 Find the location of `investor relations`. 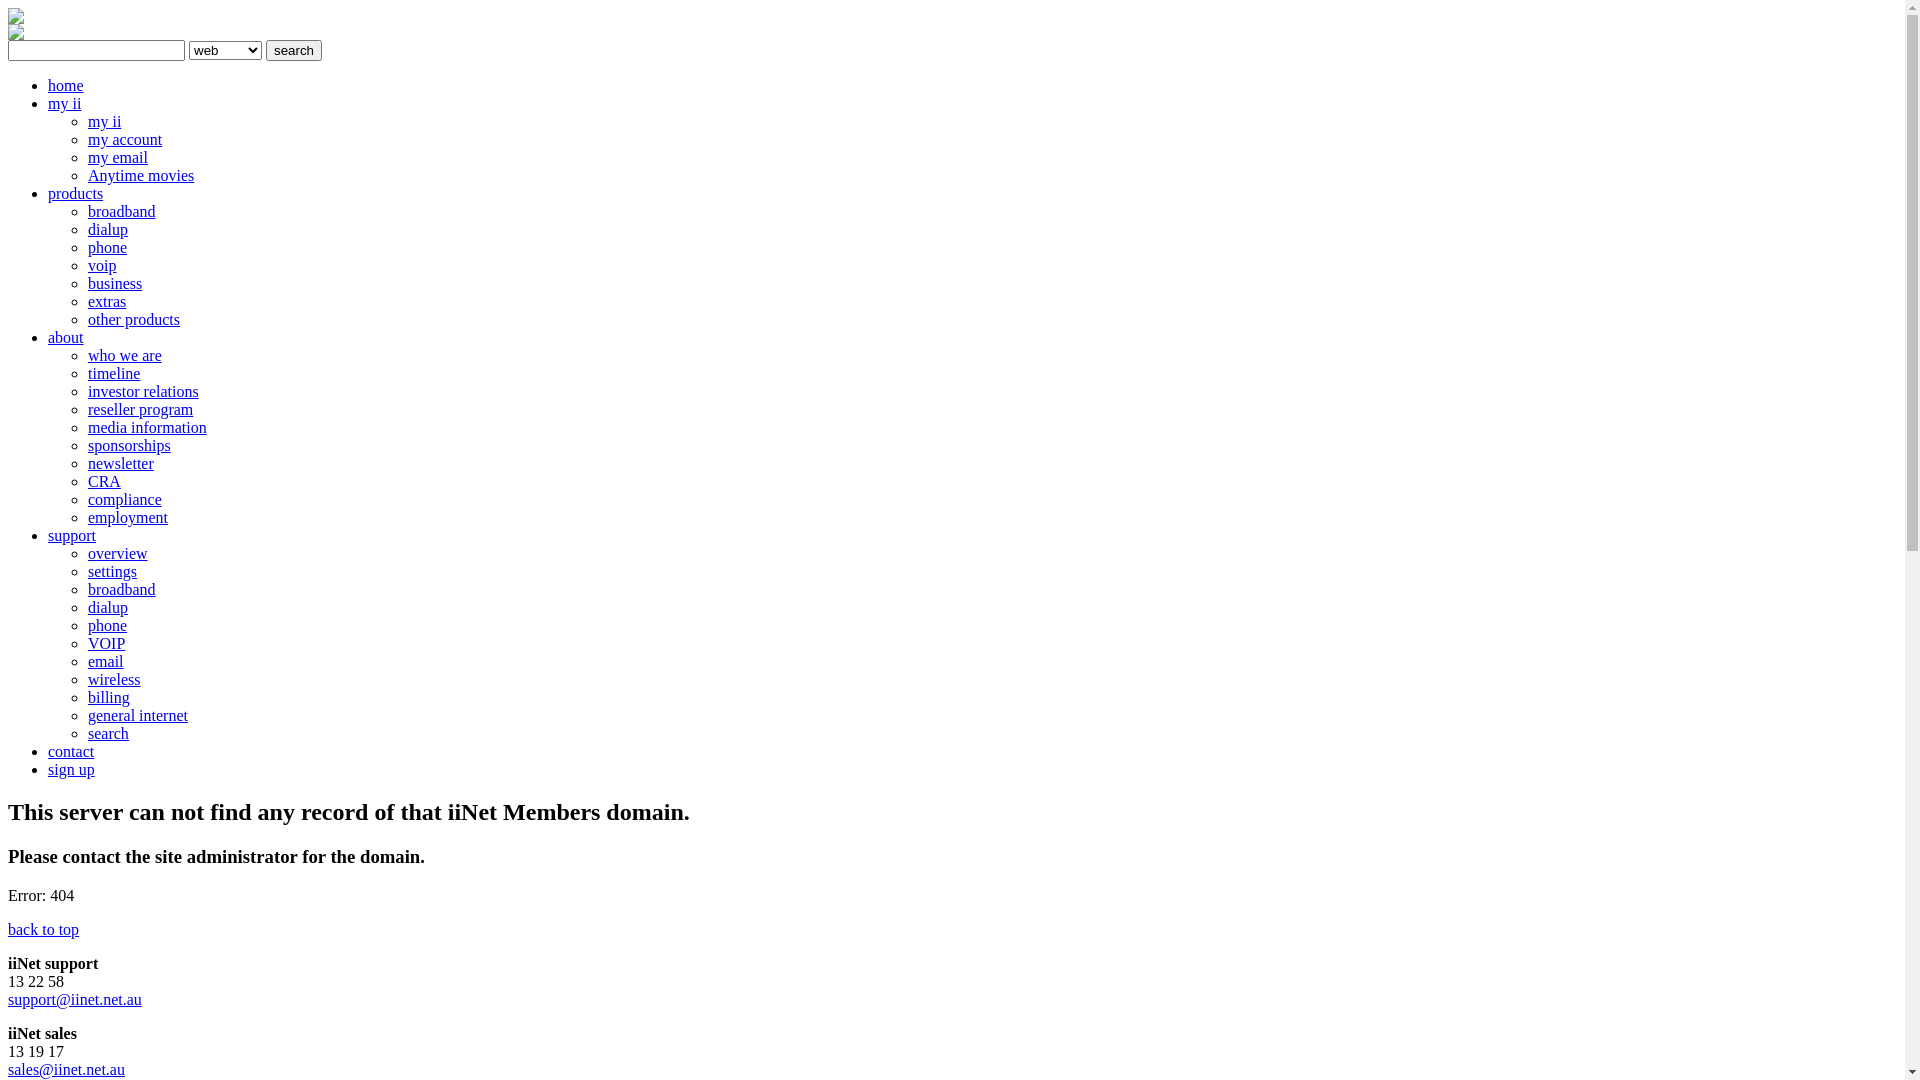

investor relations is located at coordinates (144, 392).